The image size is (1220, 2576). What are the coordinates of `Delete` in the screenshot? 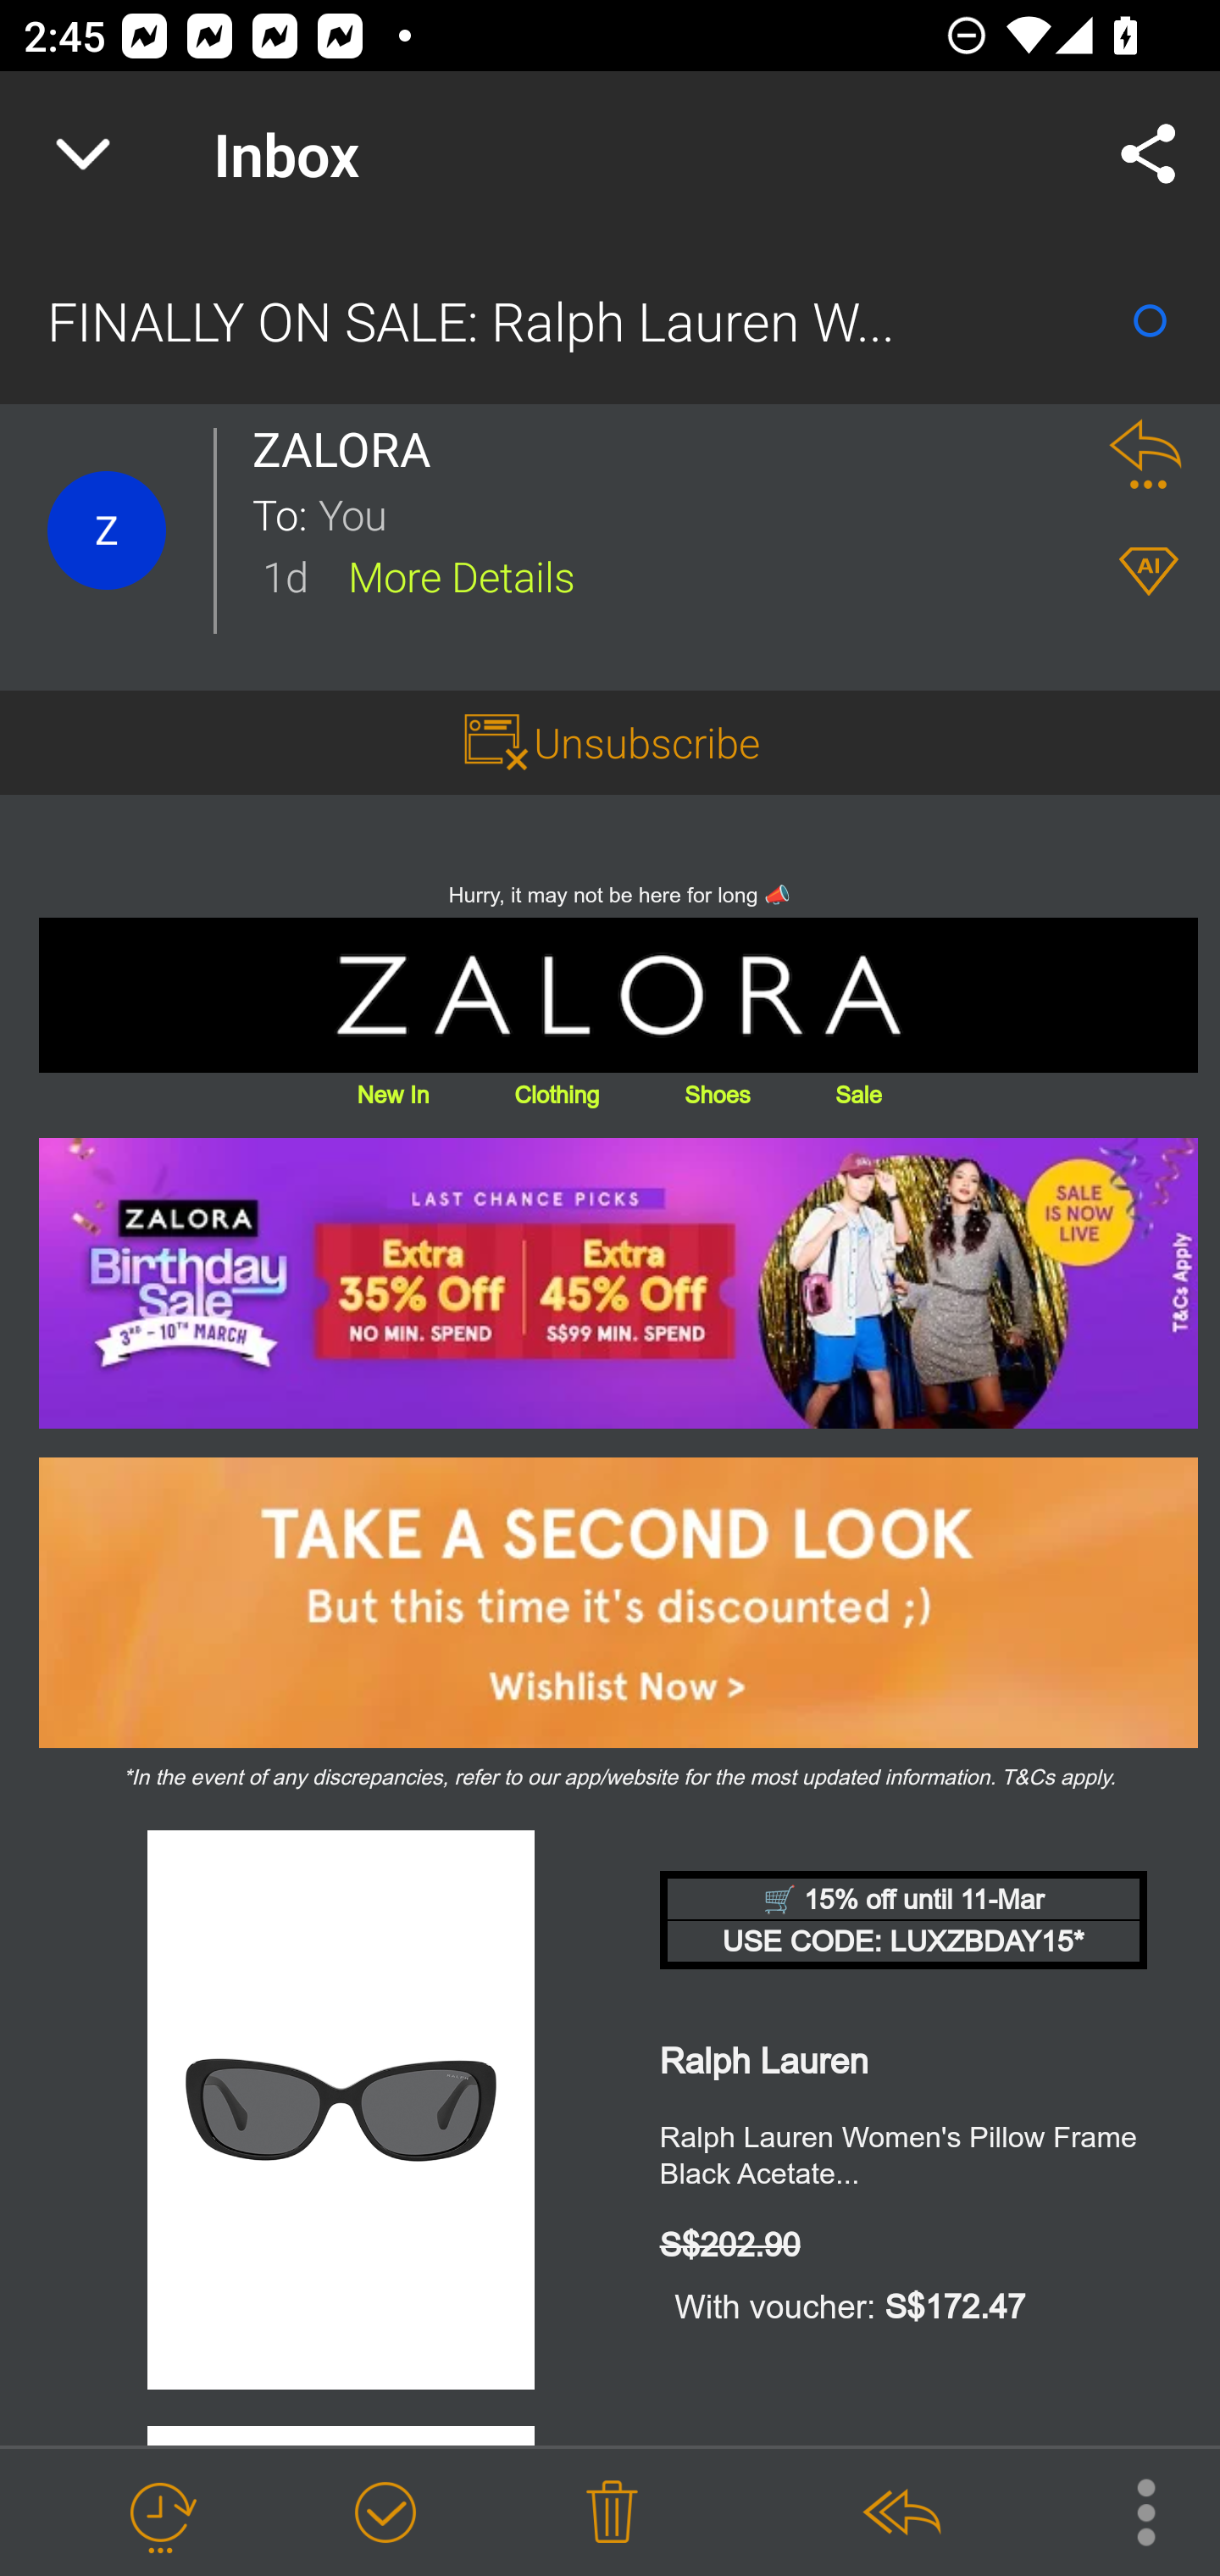 It's located at (612, 2513).